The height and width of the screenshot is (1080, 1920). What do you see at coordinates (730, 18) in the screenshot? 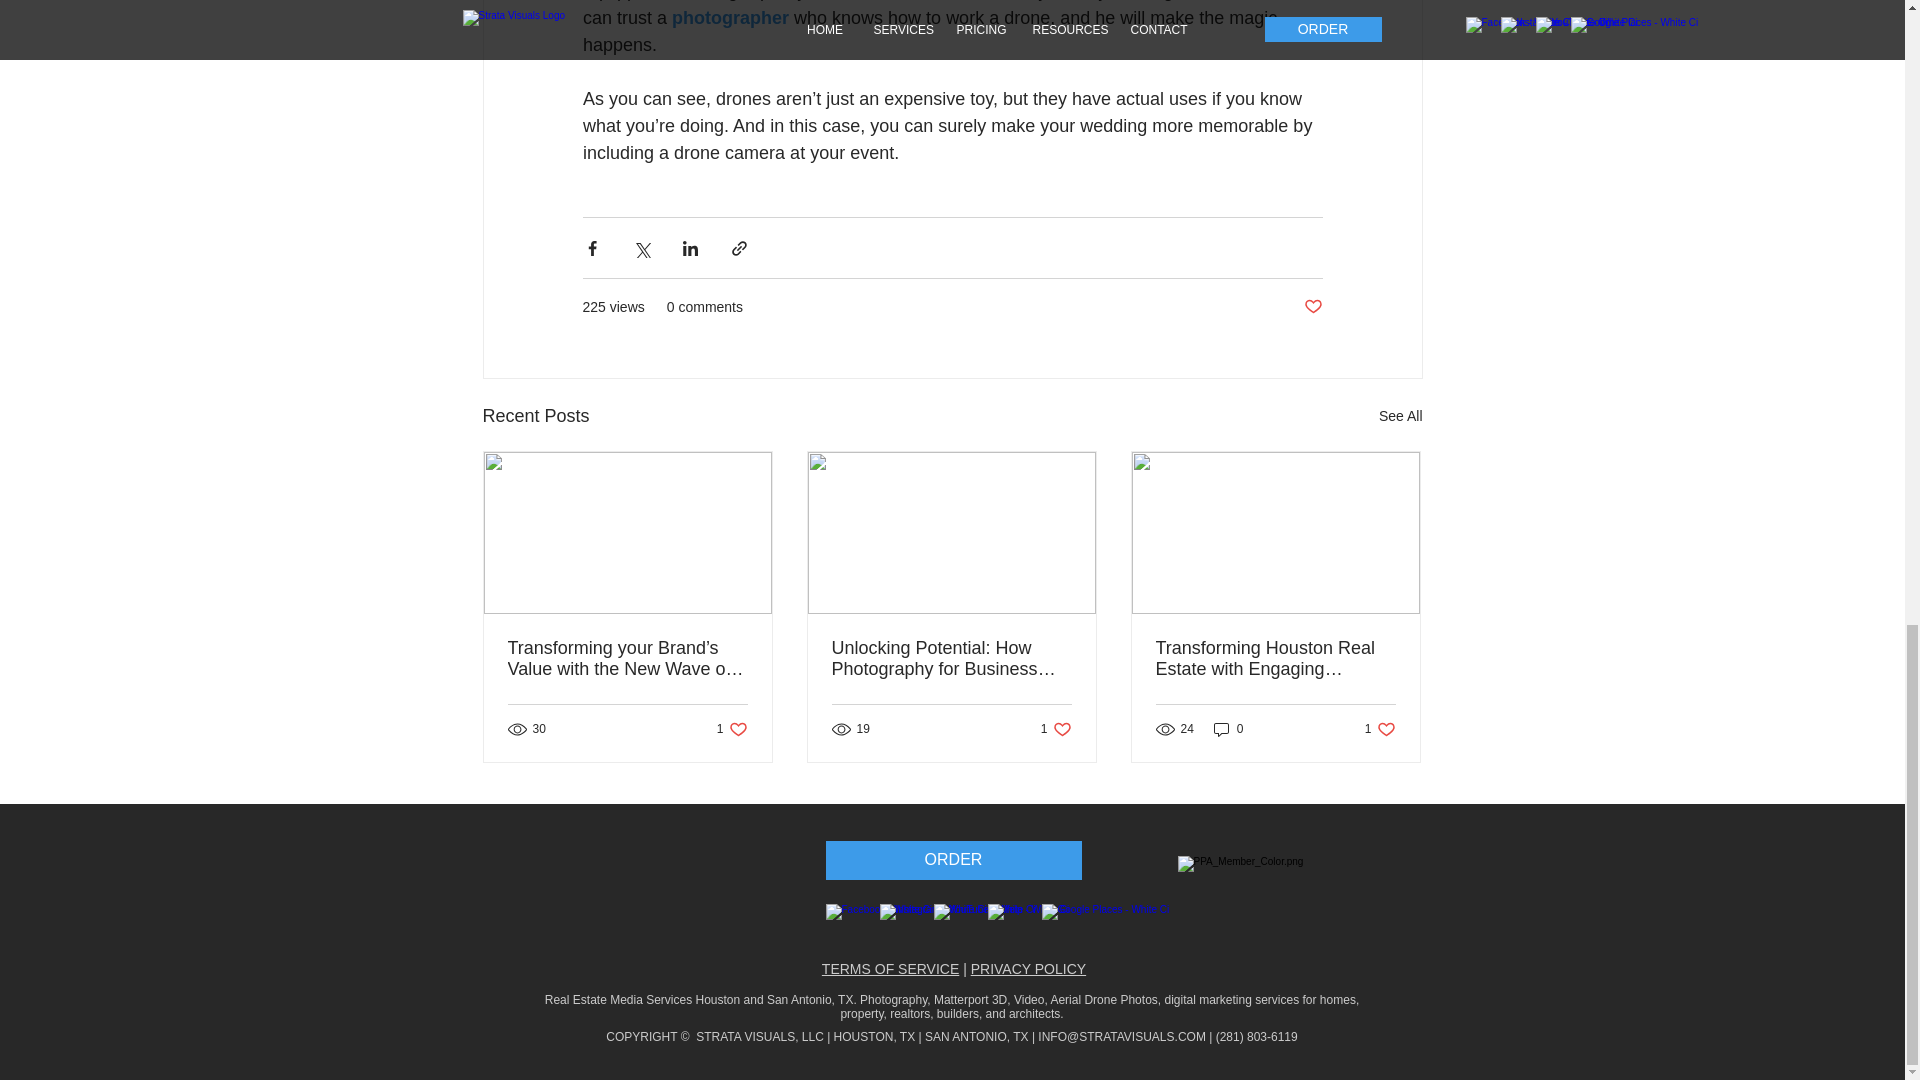
I see `photographer` at bounding box center [730, 18].